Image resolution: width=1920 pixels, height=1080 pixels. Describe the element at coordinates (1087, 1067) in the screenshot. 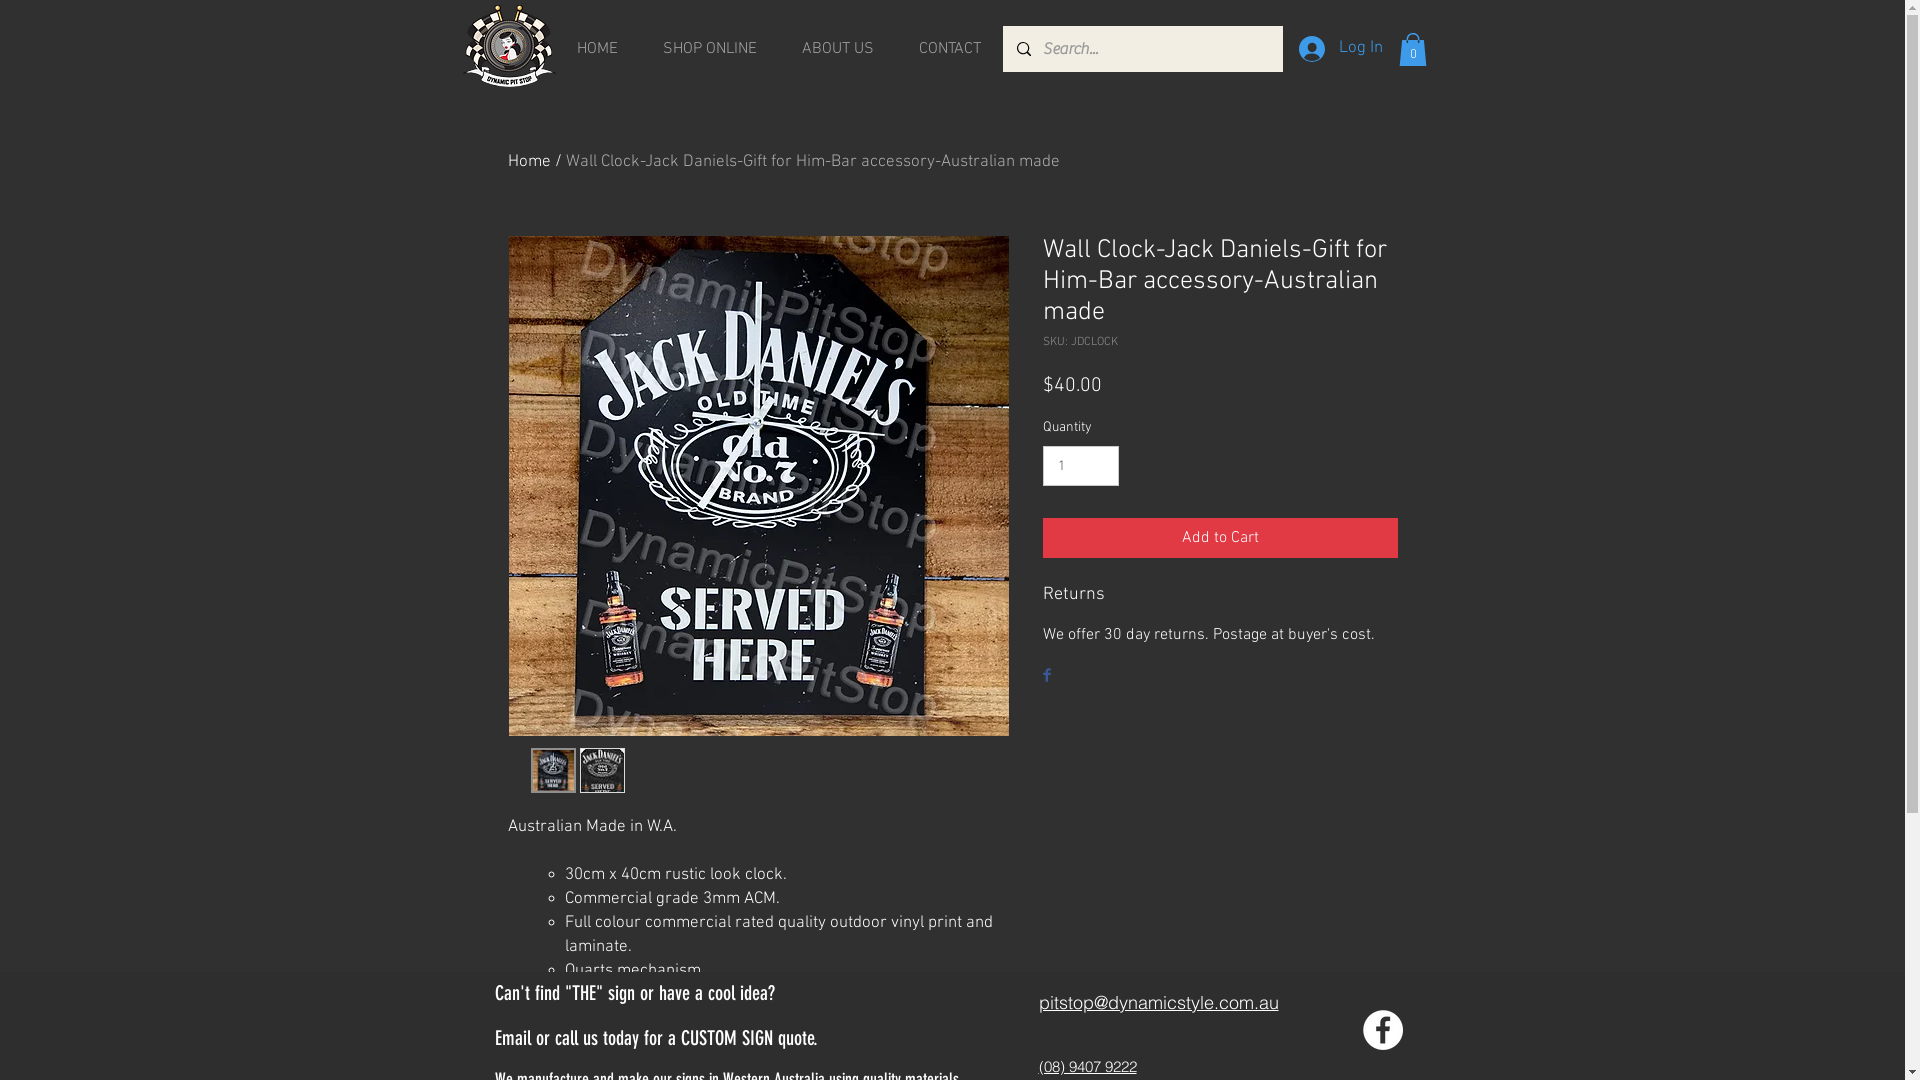

I see `(08) 9407 9222` at that location.